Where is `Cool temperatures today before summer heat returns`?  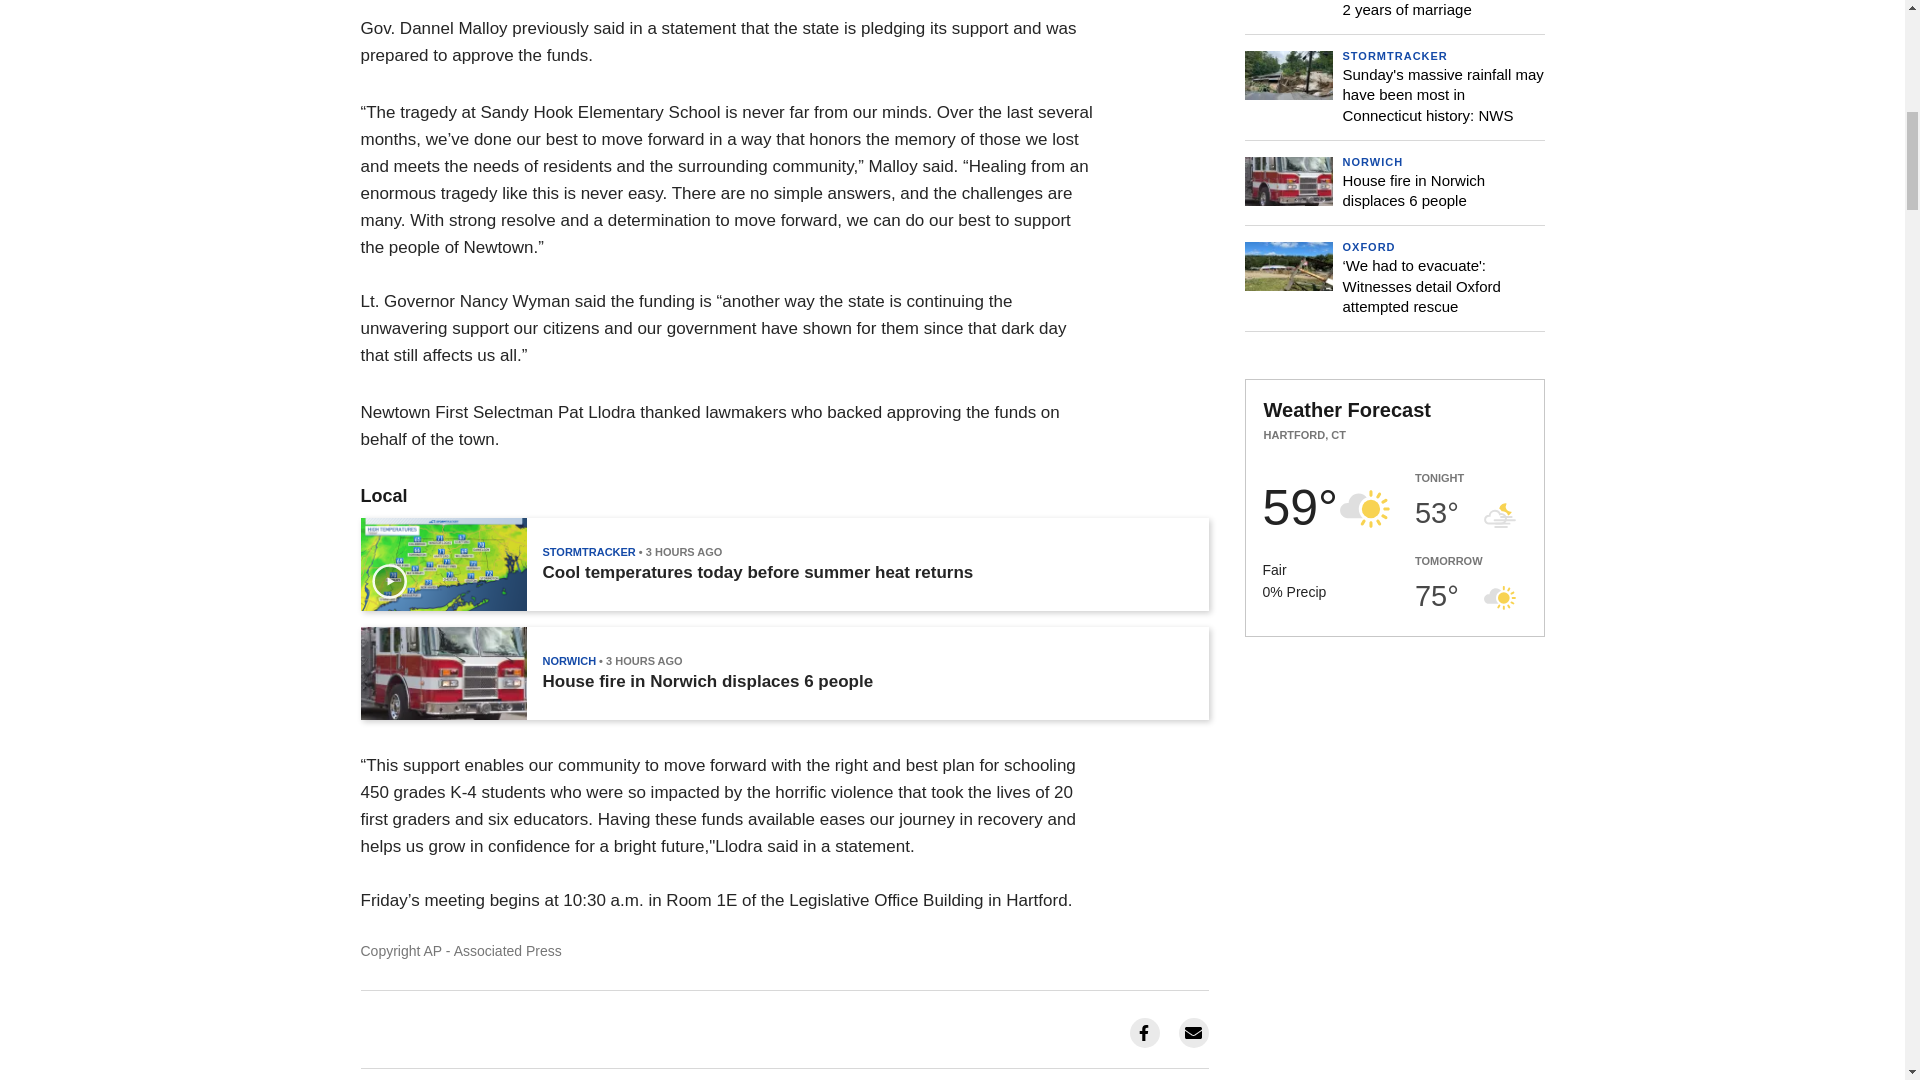
Cool temperatures today before summer heat returns is located at coordinates (757, 572).